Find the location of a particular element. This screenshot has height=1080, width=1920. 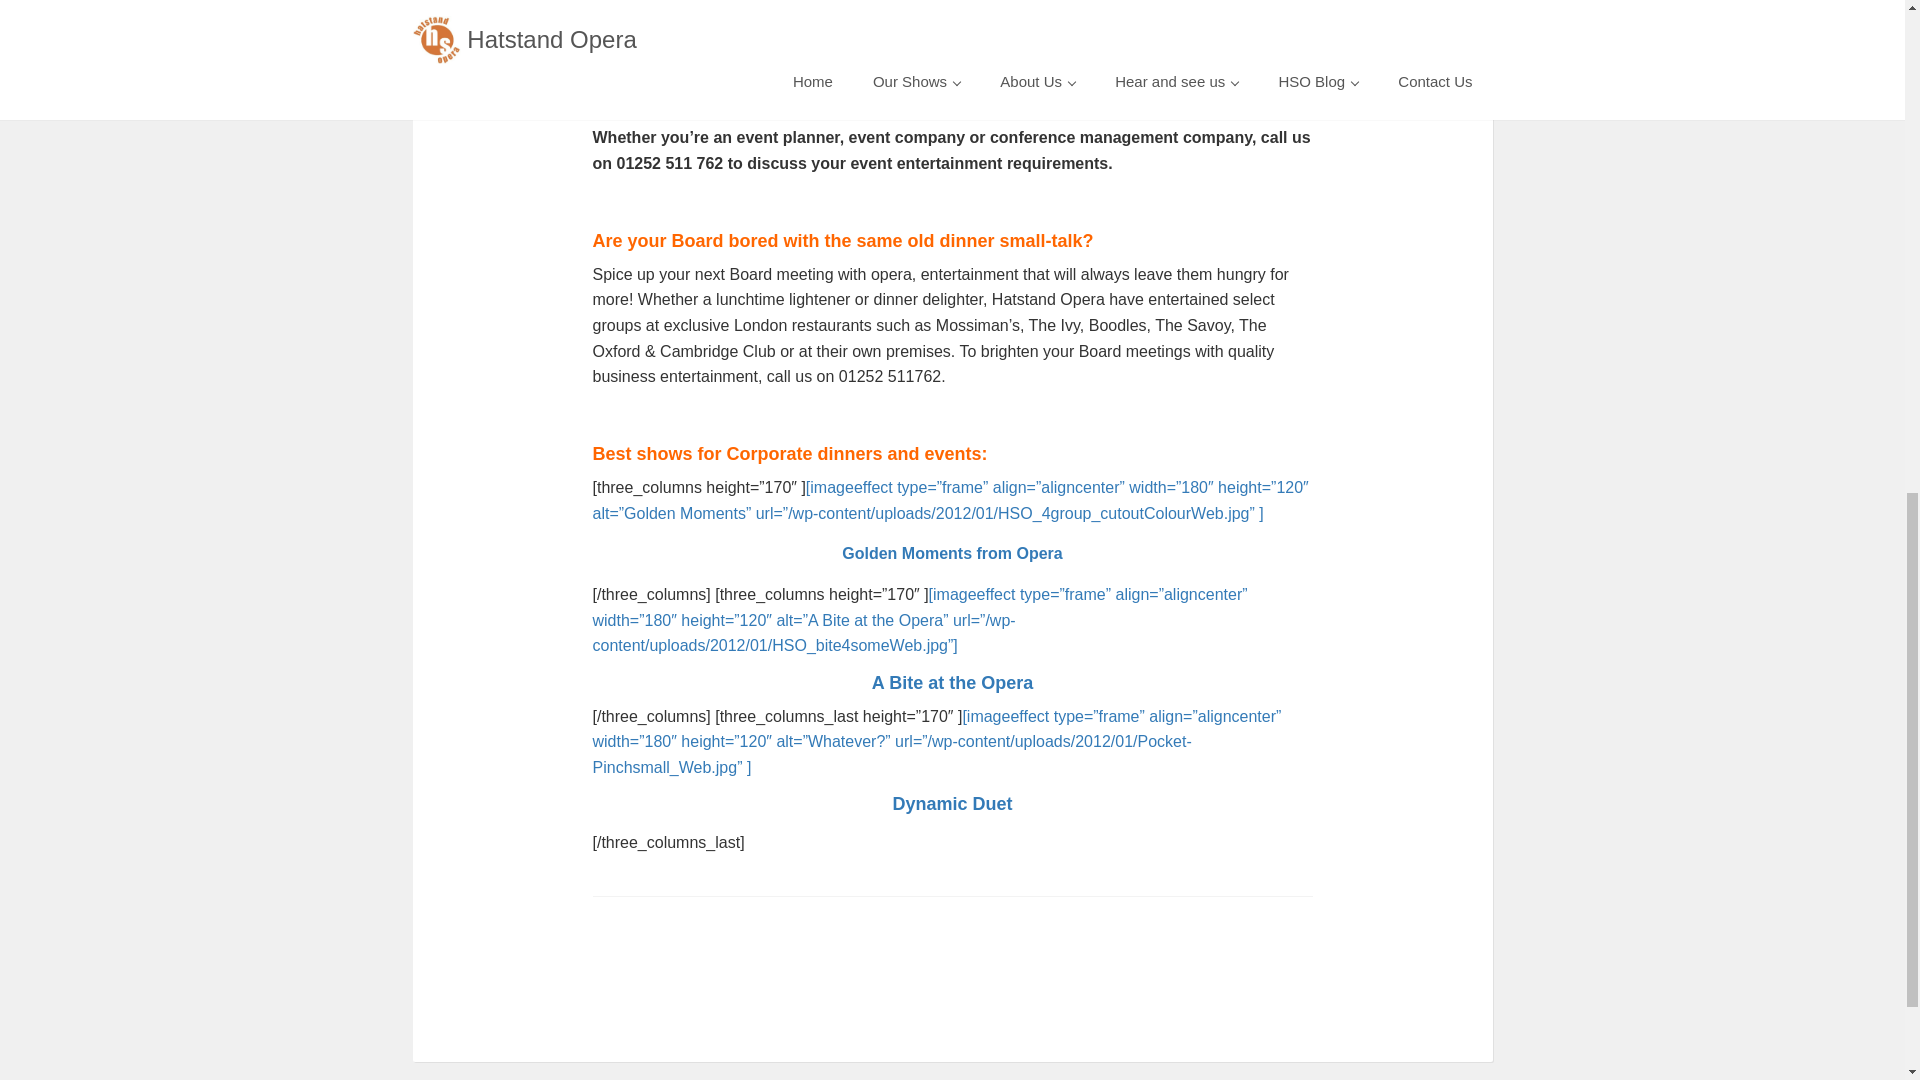

A Bite at the Opera is located at coordinates (952, 682).